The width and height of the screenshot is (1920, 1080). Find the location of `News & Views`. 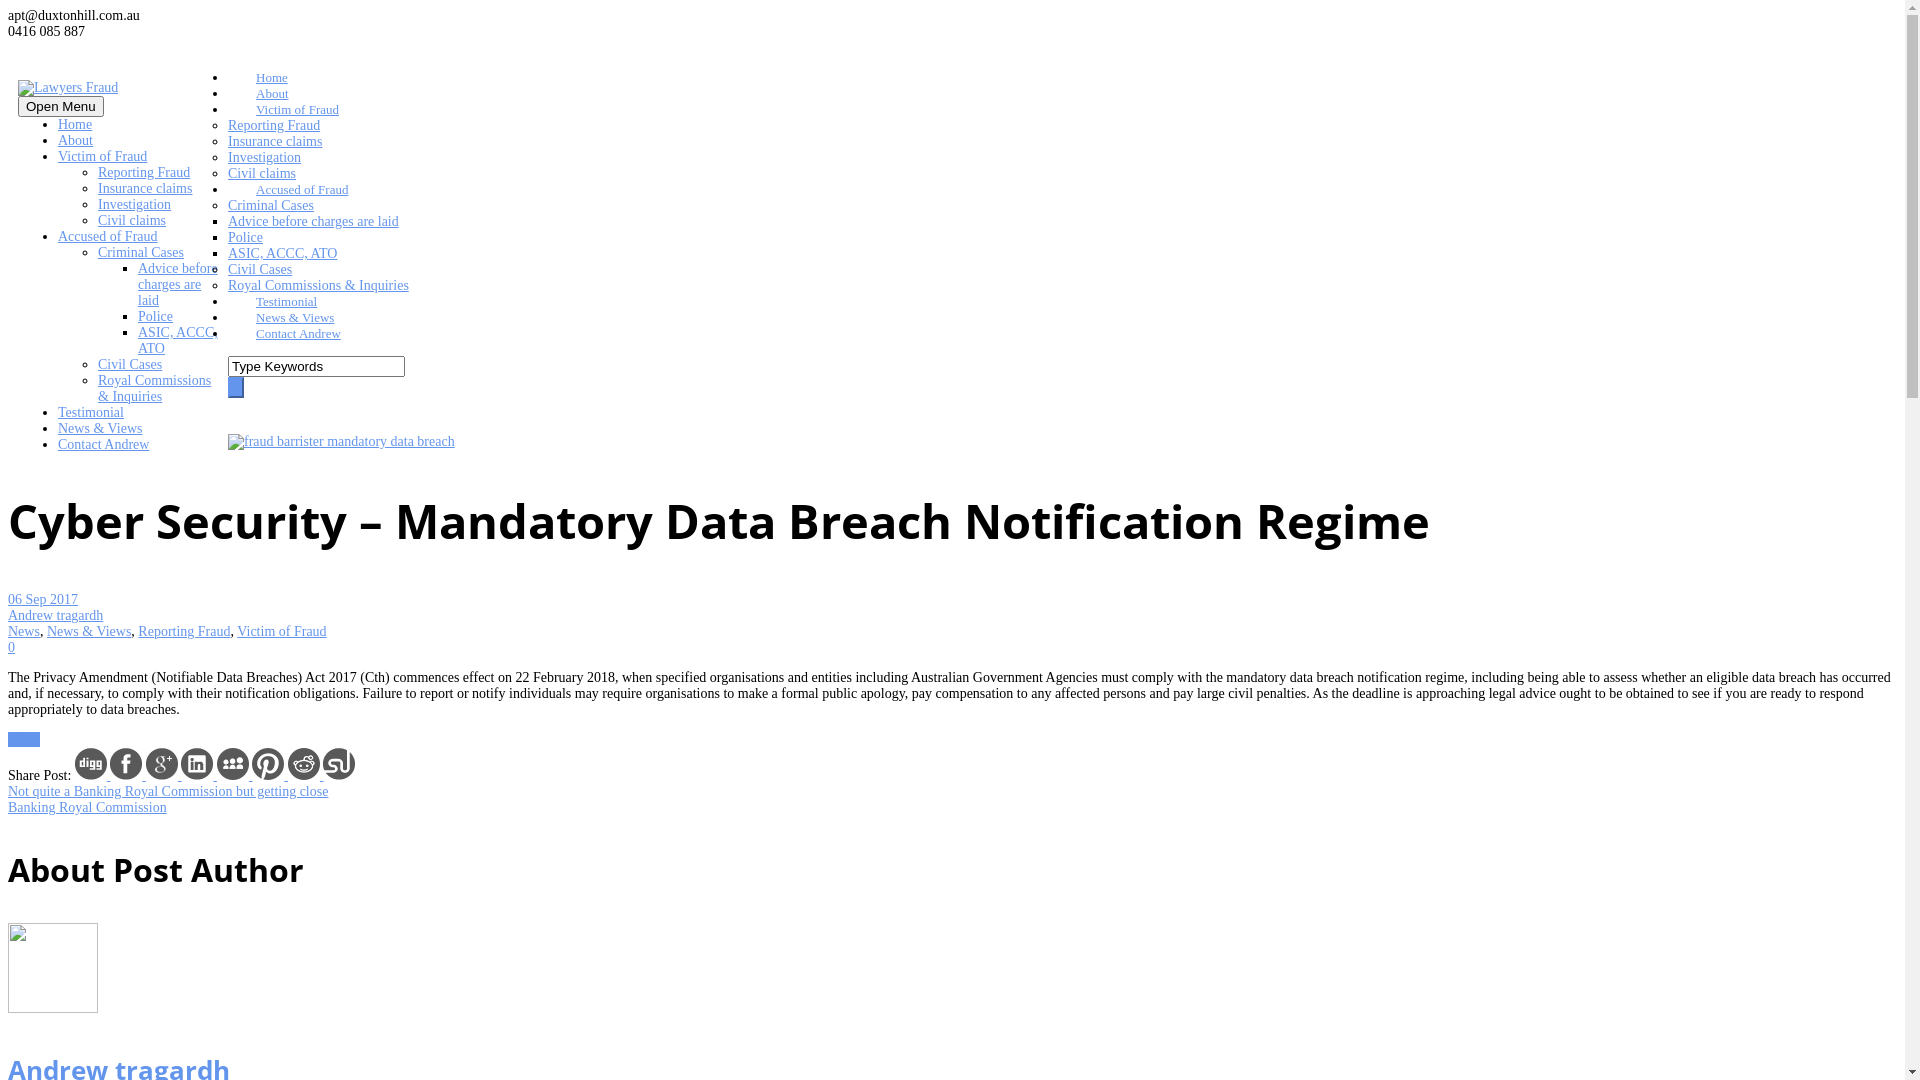

News & Views is located at coordinates (281, 332).